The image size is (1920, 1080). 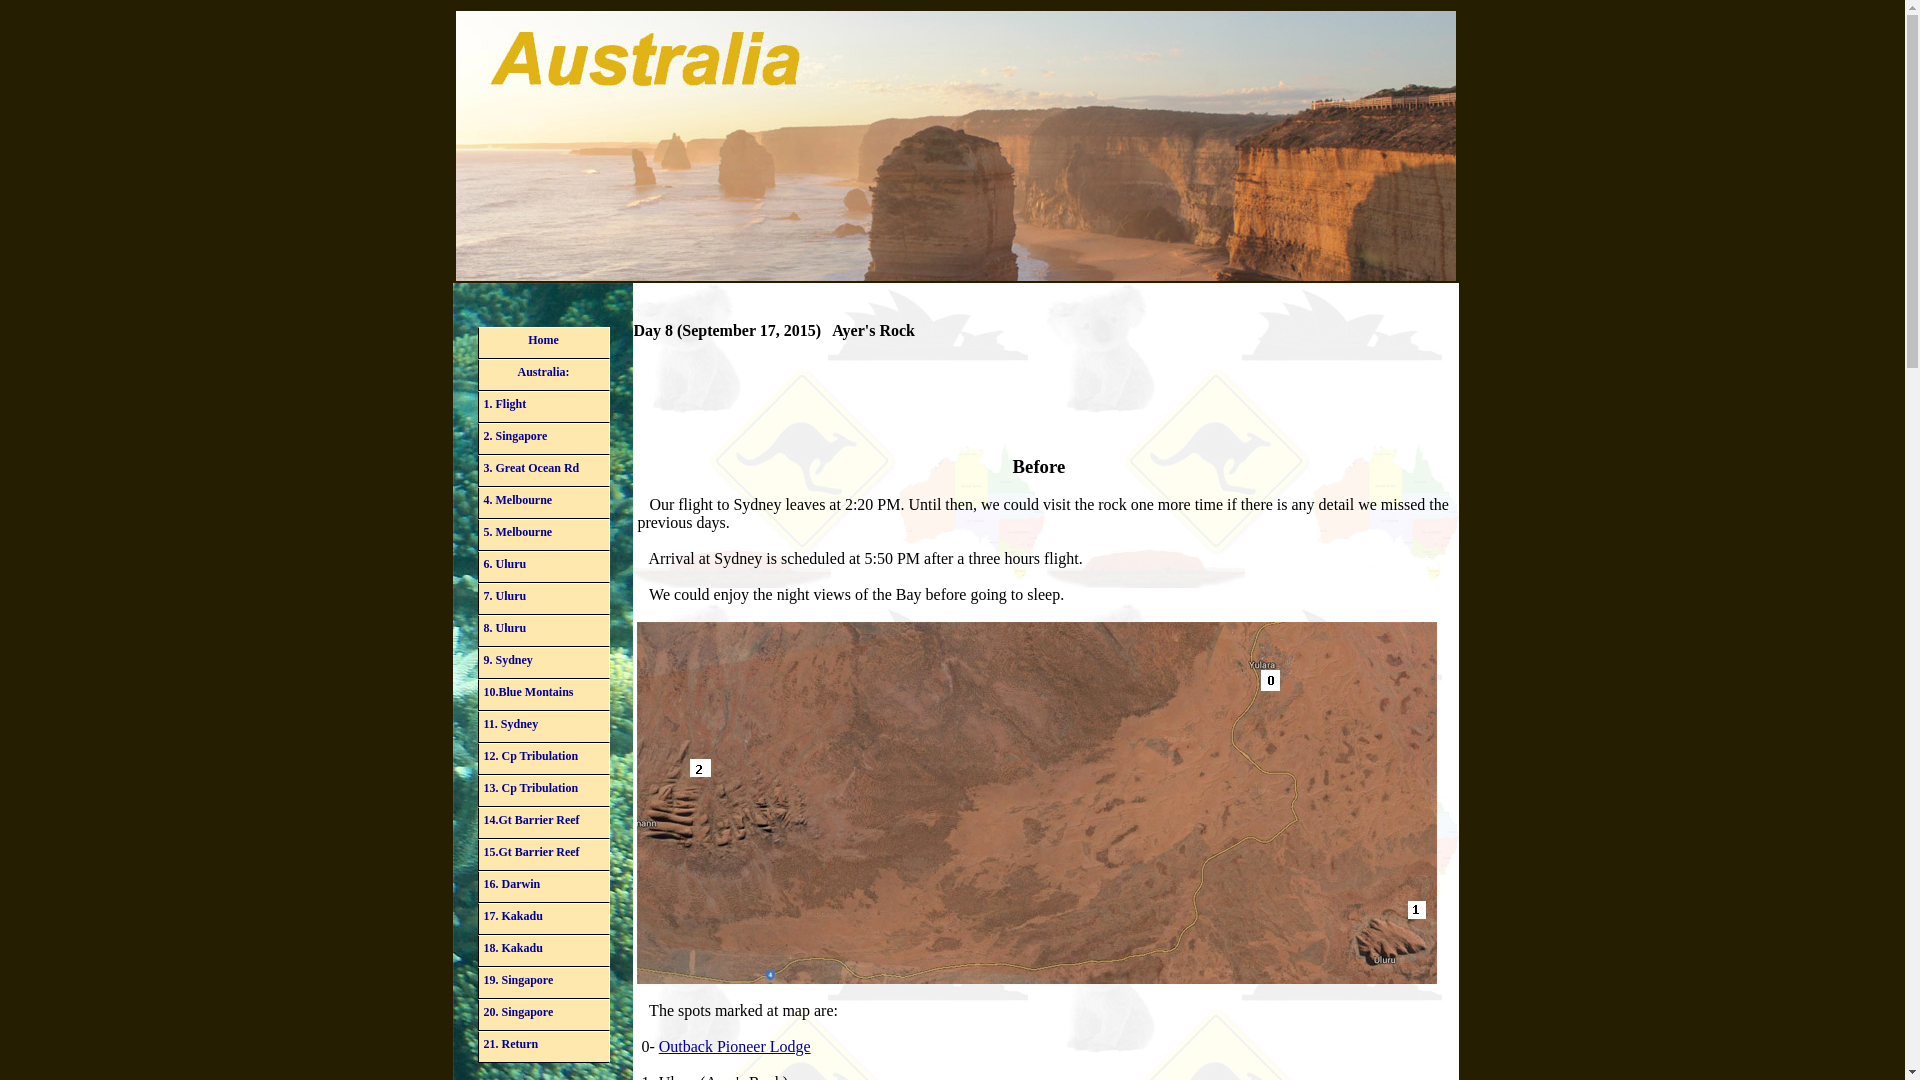 What do you see at coordinates (544, 374) in the screenshot?
I see `Australia:` at bounding box center [544, 374].